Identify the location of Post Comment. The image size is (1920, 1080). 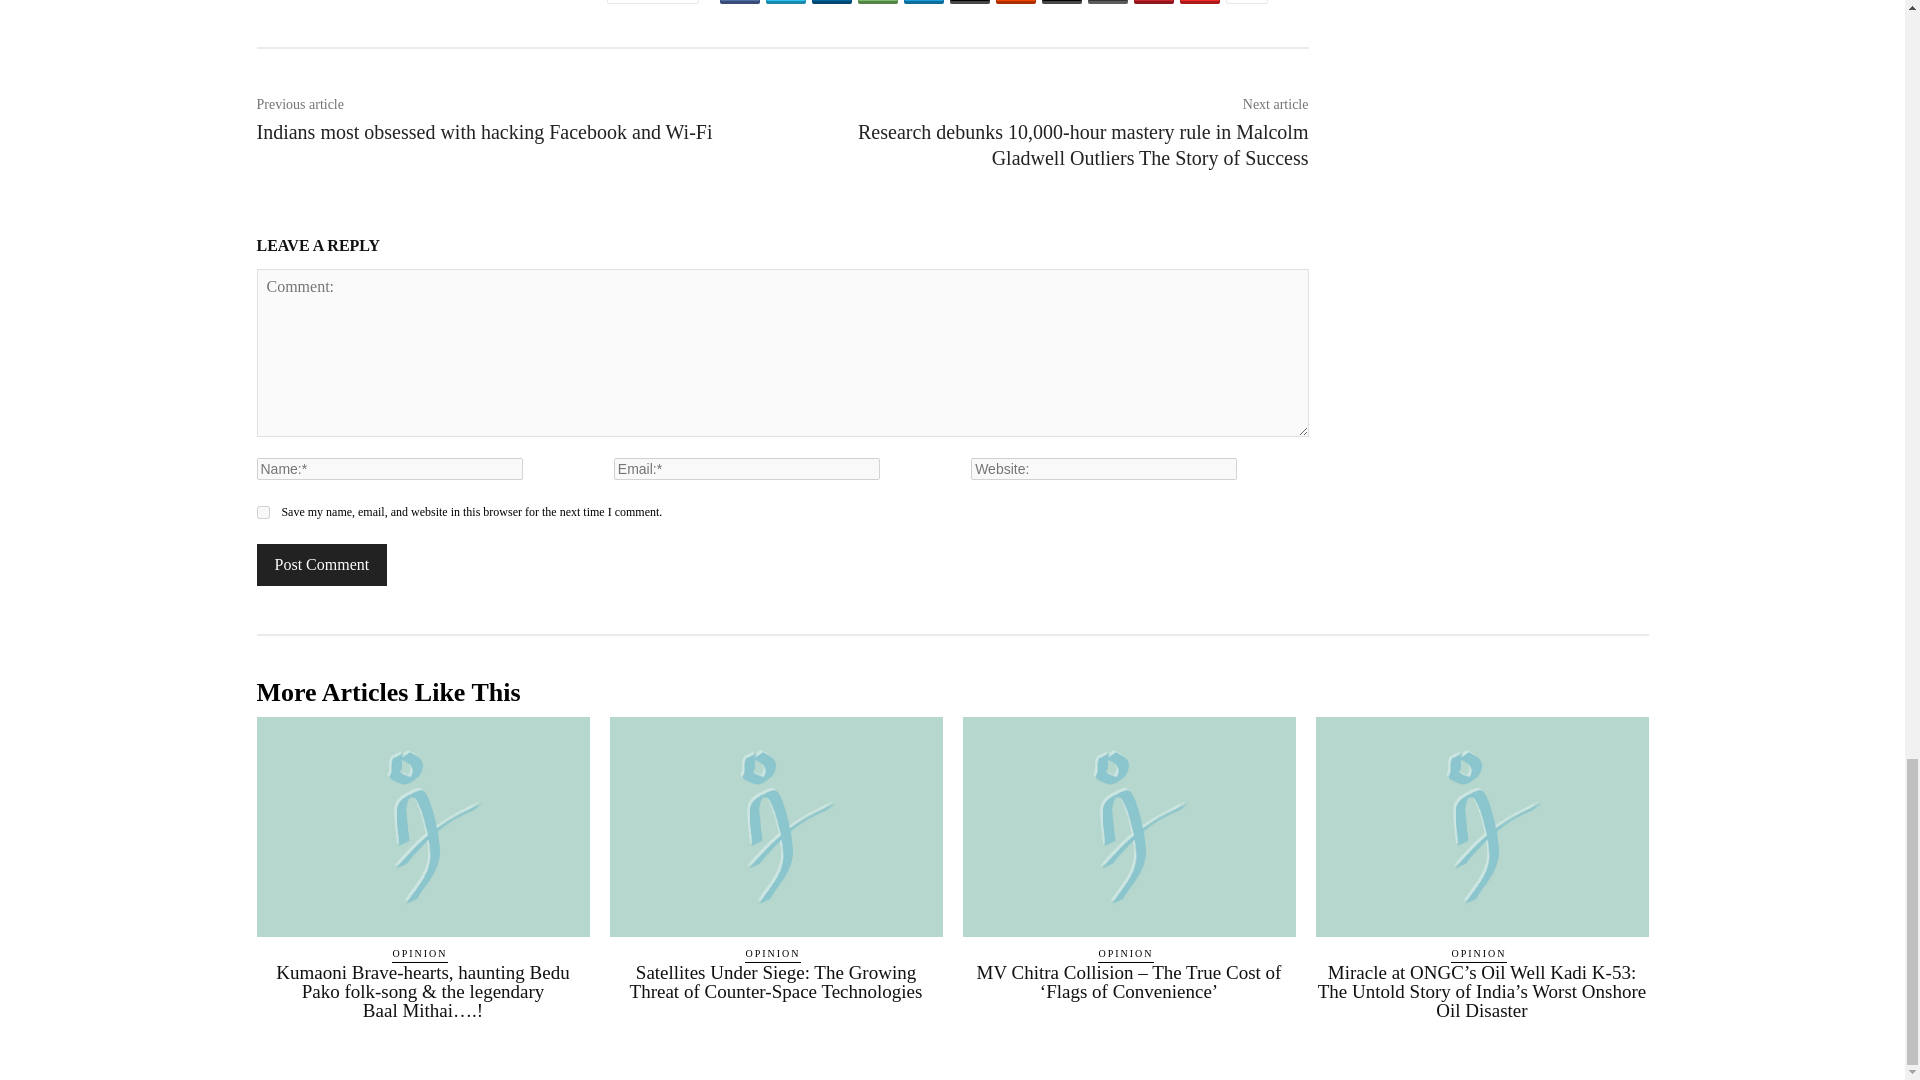
(321, 565).